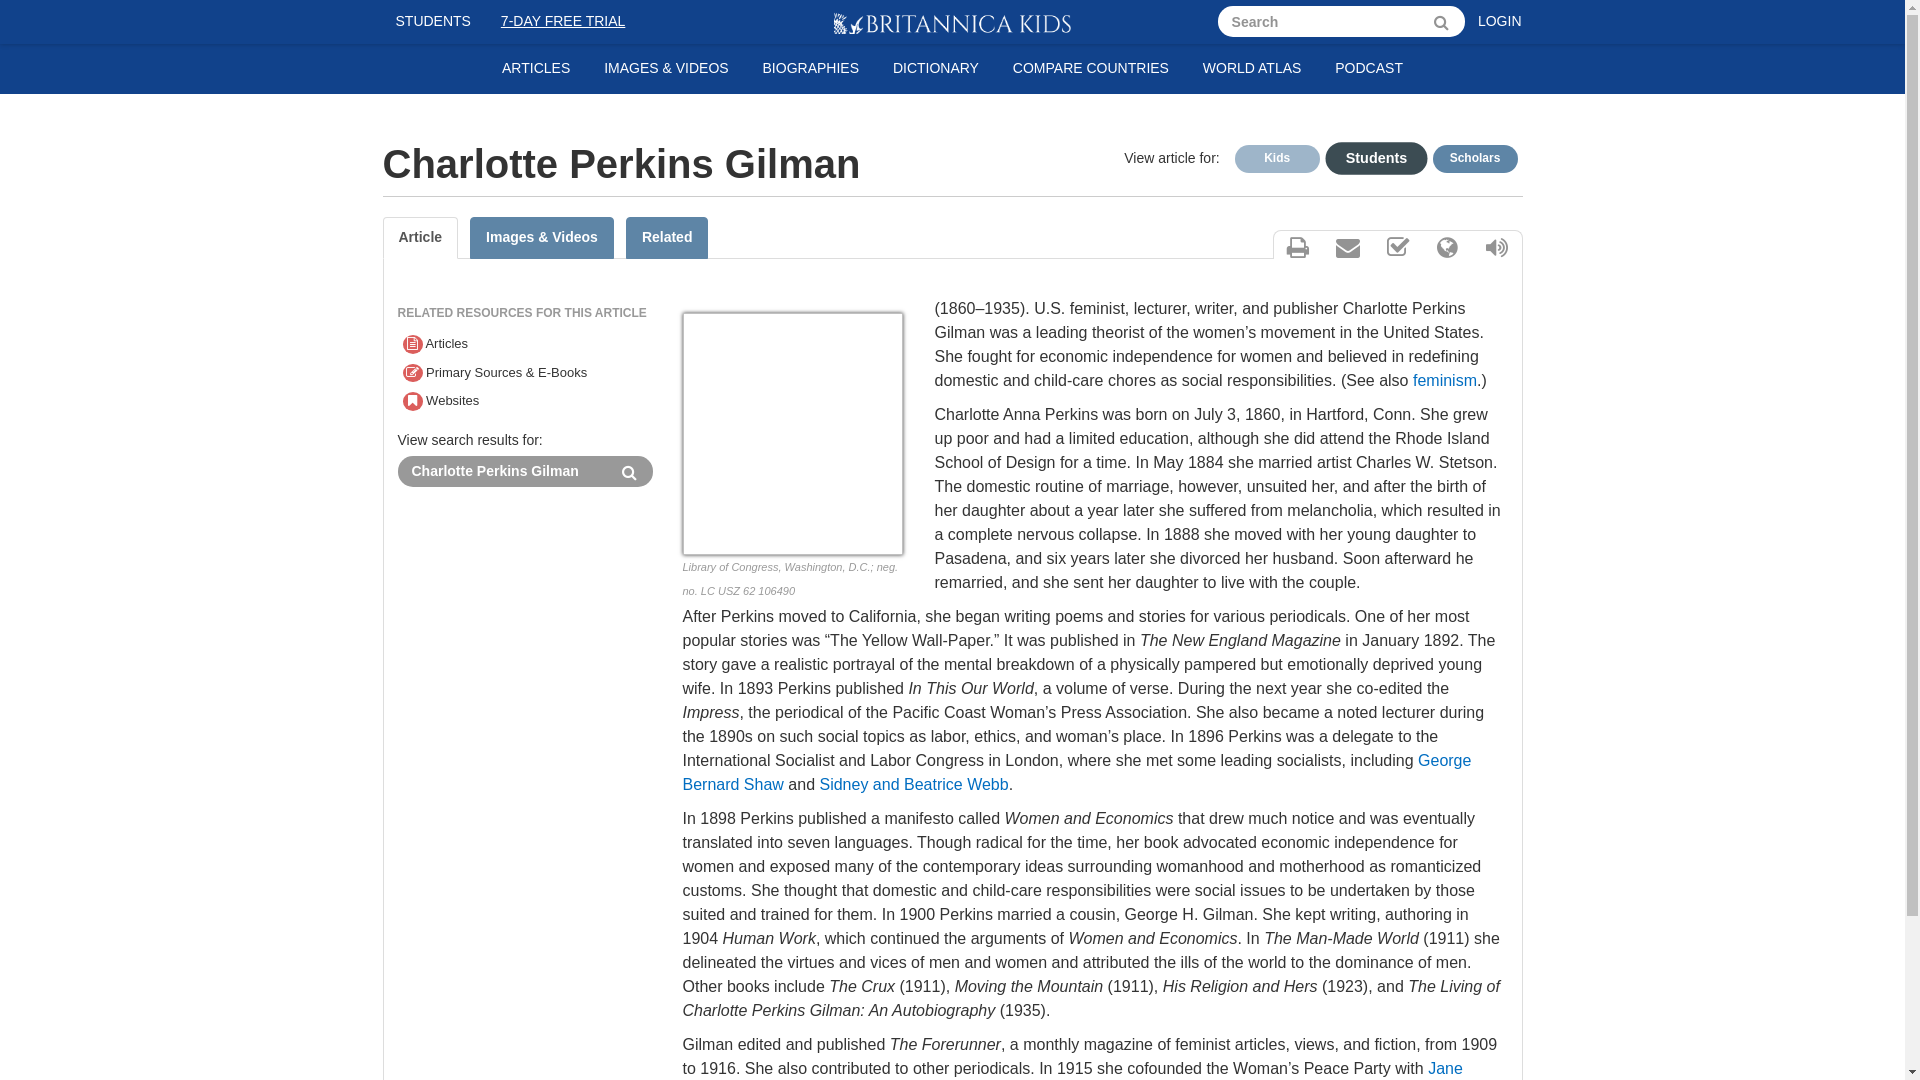 Image resolution: width=1920 pixels, height=1080 pixels. I want to click on STUDENTS, so click(432, 22).